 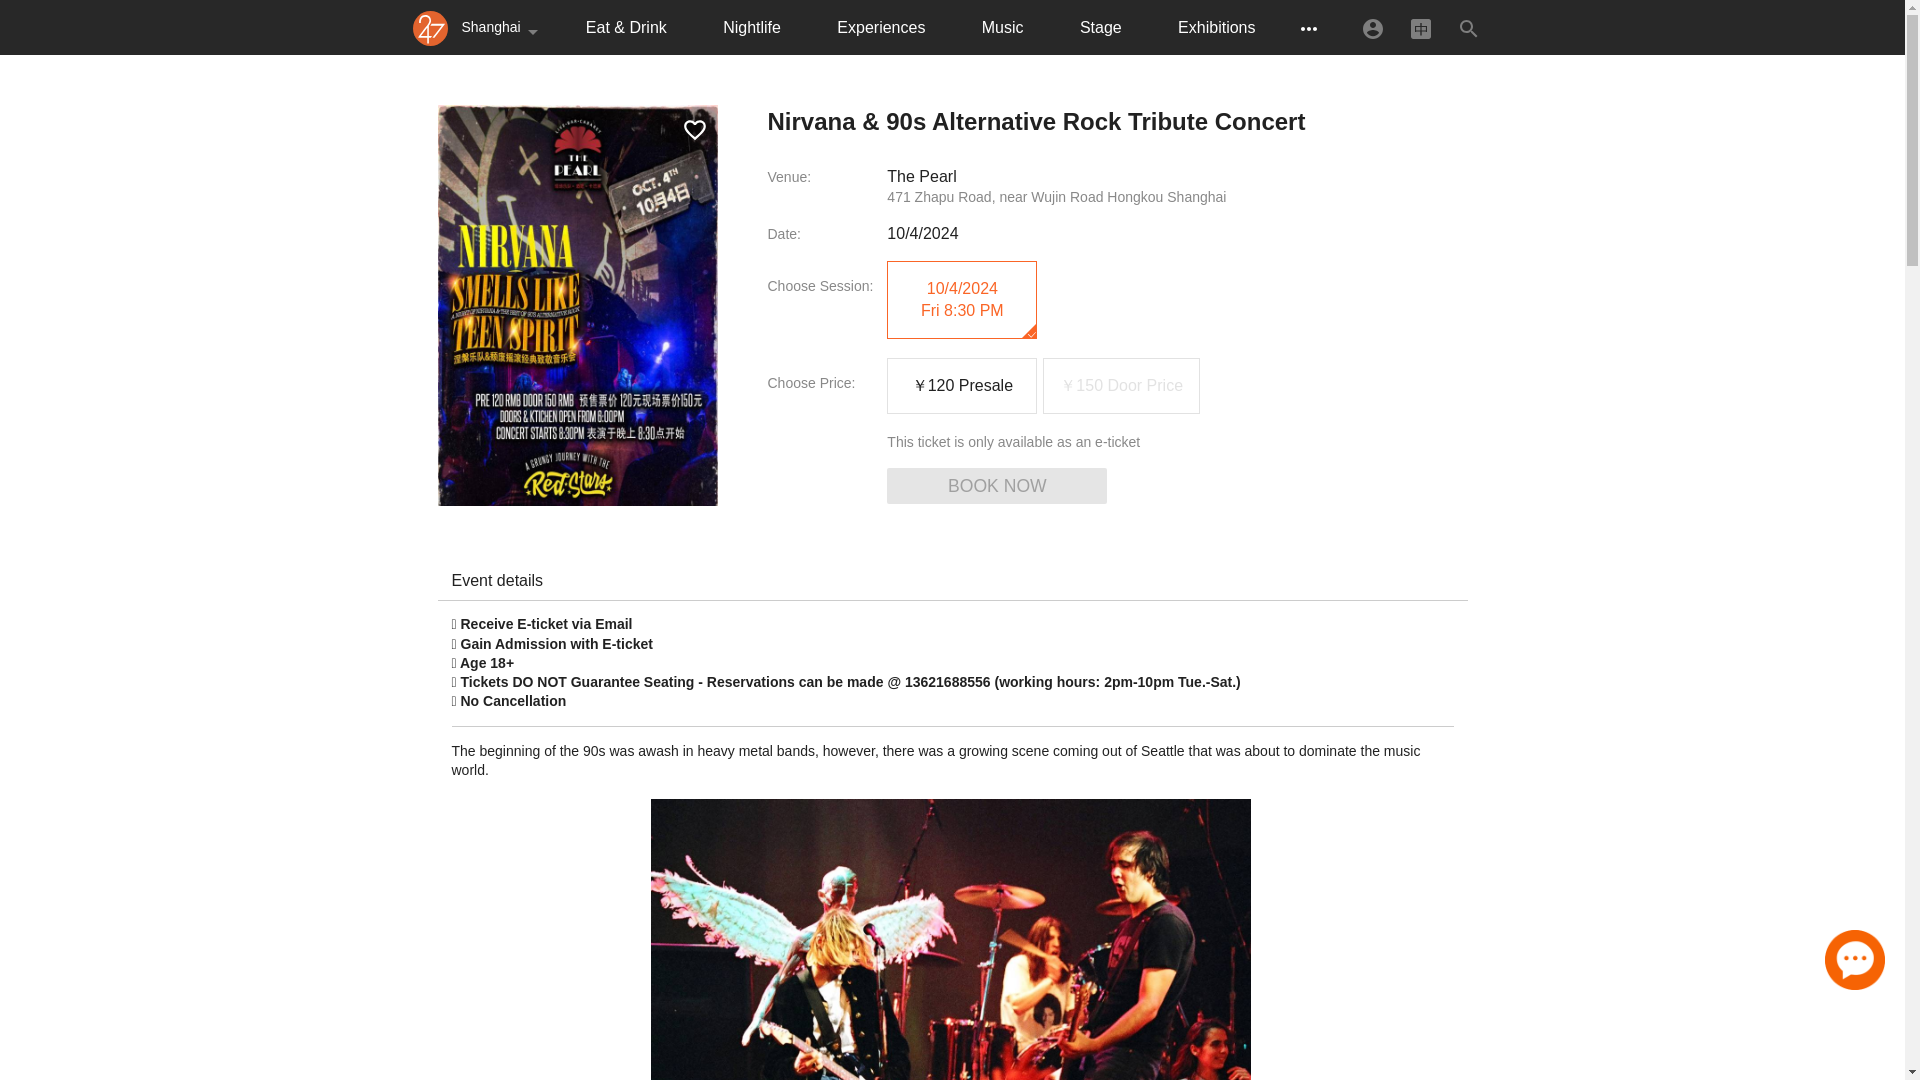 What do you see at coordinates (881, 28) in the screenshot?
I see `Experiences` at bounding box center [881, 28].